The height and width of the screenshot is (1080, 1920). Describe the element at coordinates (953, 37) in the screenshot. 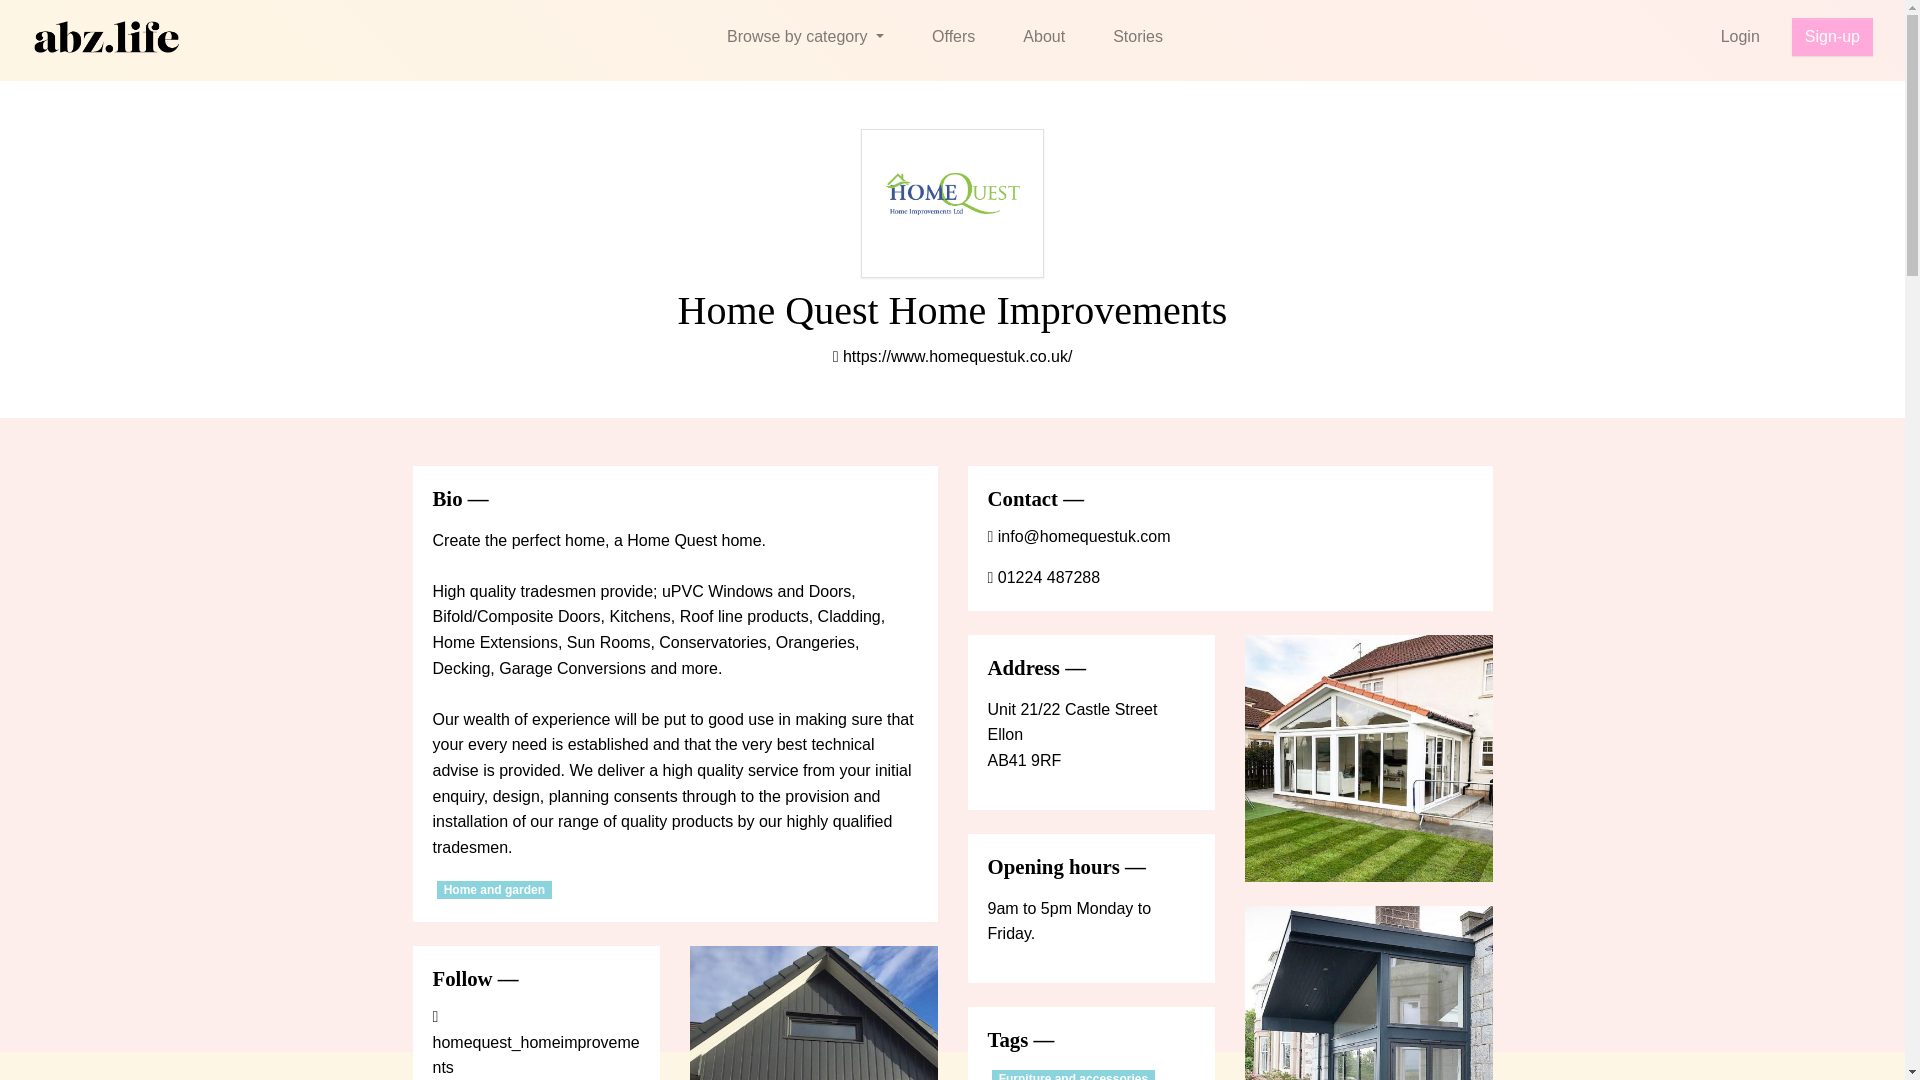

I see `Offers` at that location.